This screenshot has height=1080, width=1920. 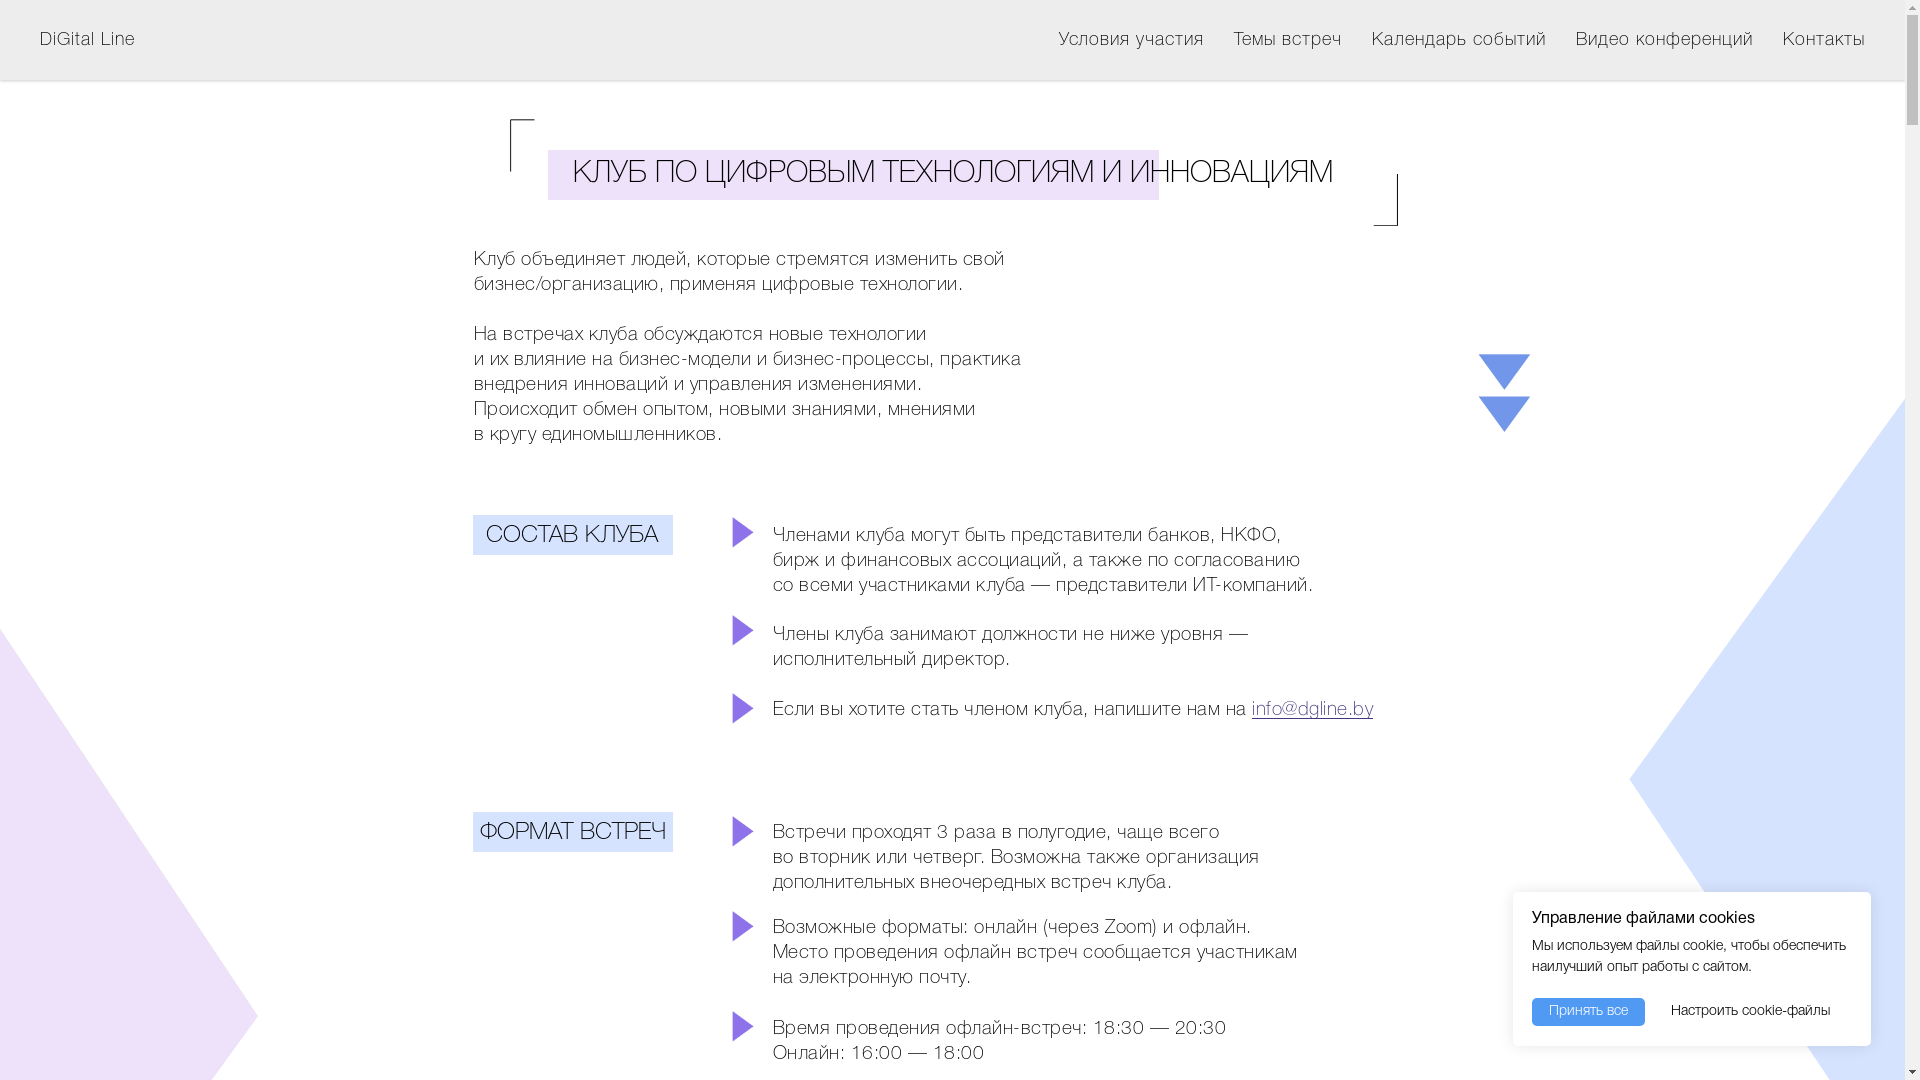 What do you see at coordinates (1312, 710) in the screenshot?
I see `info@dgline.by` at bounding box center [1312, 710].